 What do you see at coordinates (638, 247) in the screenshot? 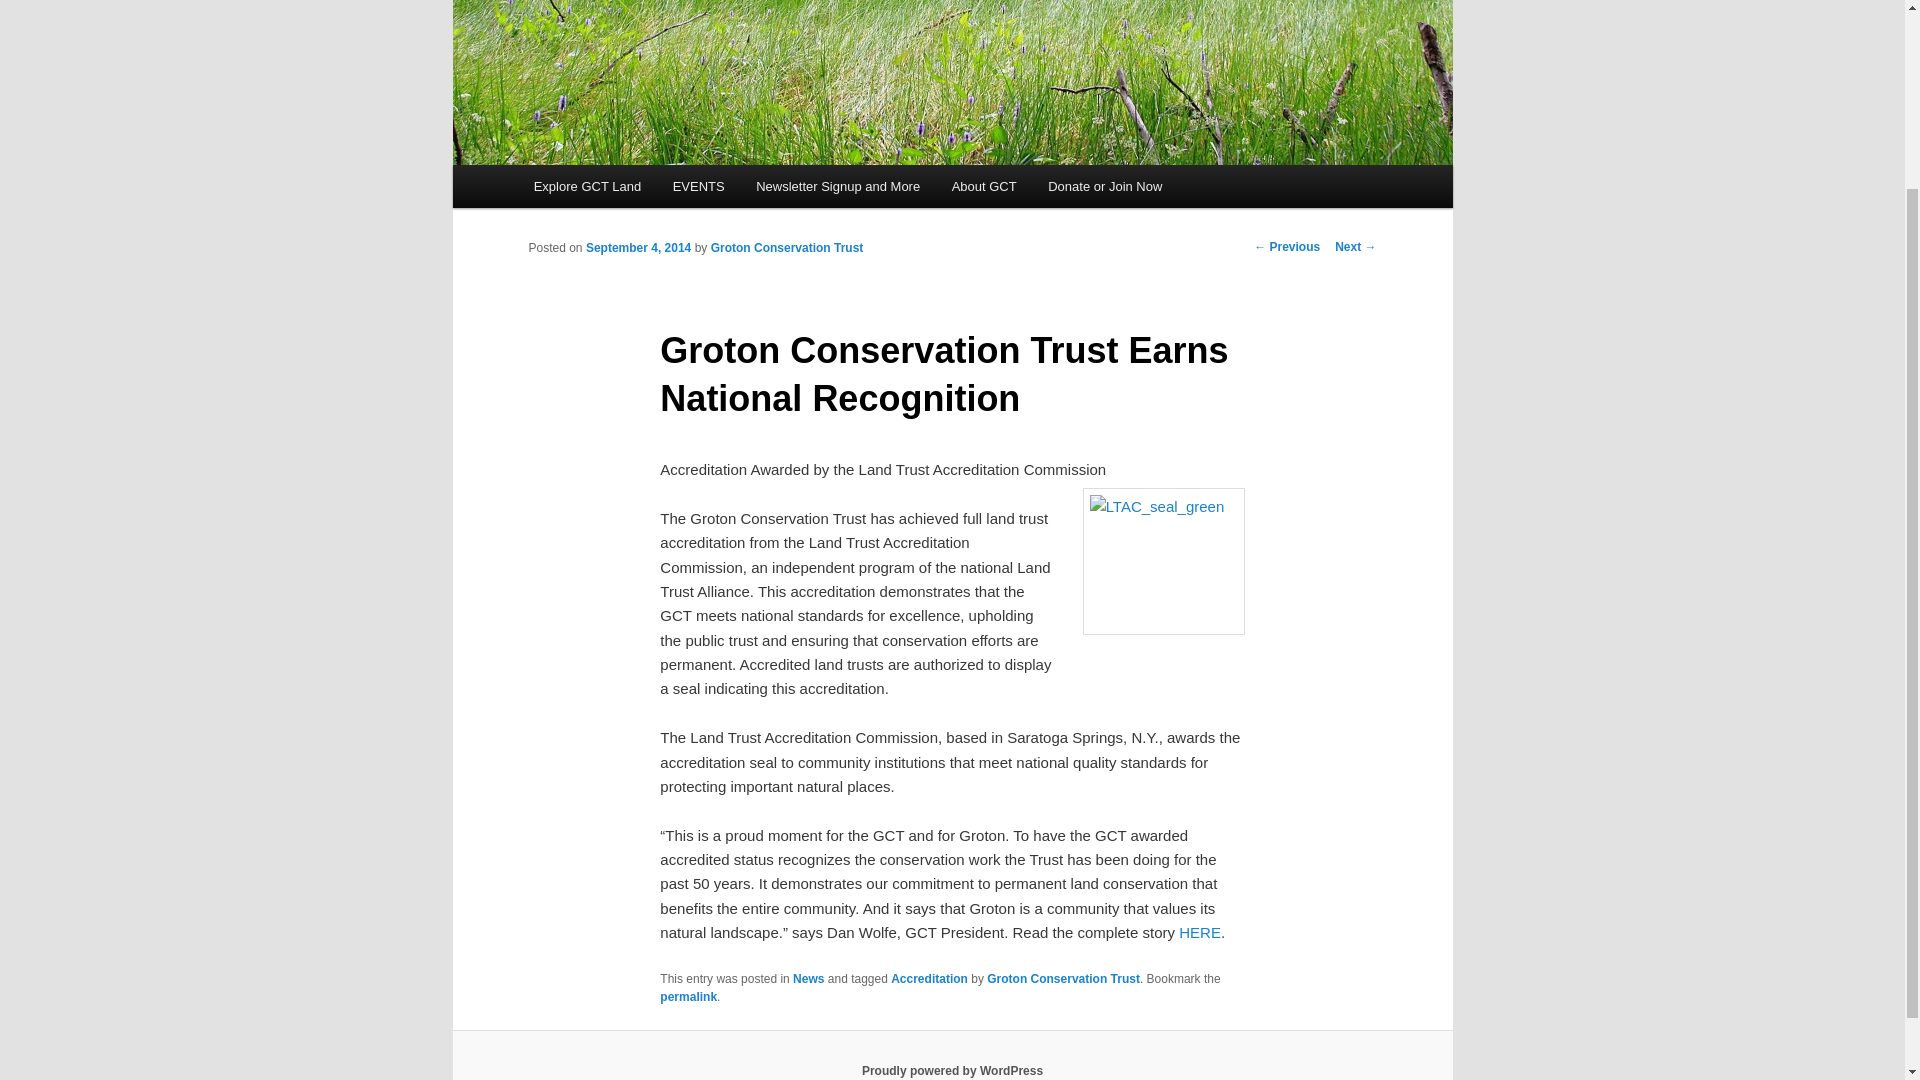
I see `September 4, 2014` at bounding box center [638, 247].